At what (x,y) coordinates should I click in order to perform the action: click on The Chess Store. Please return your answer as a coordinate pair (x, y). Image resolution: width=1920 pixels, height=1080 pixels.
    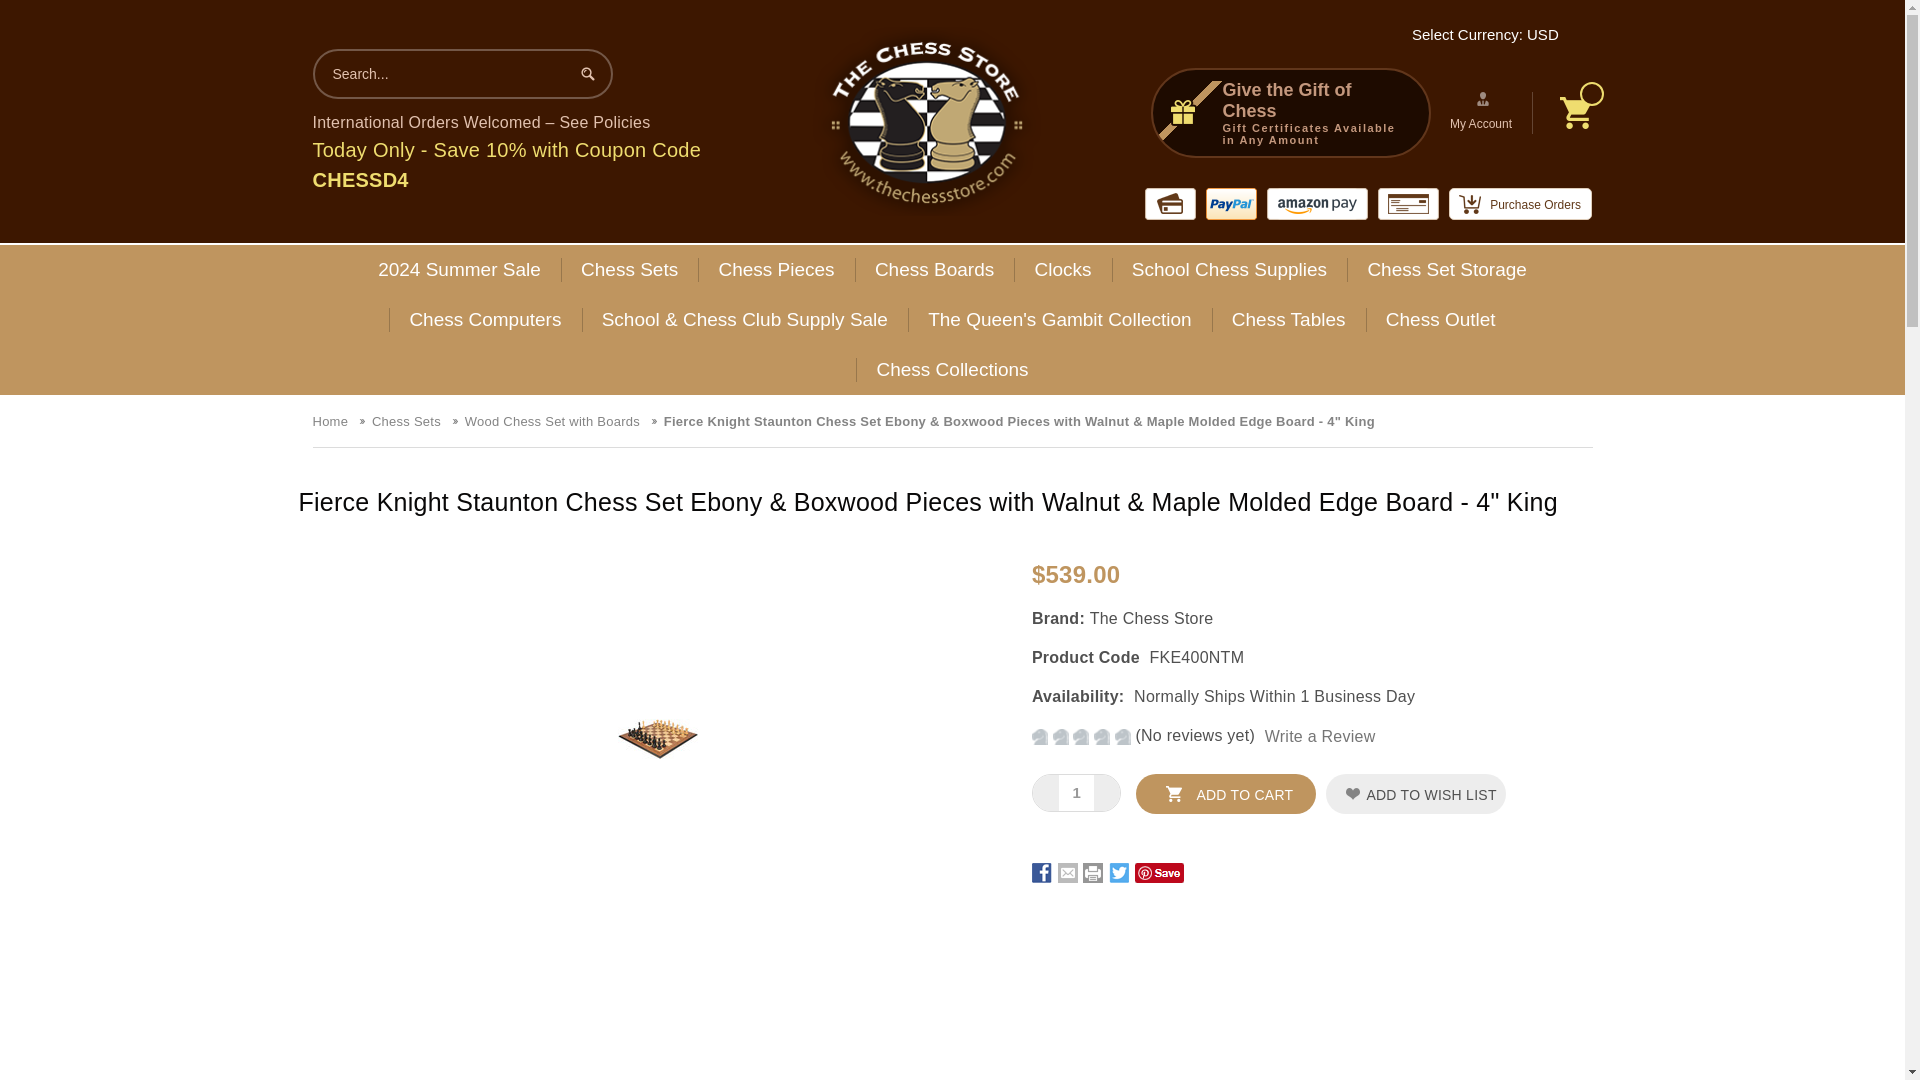
    Looking at the image, I should click on (926, 120).